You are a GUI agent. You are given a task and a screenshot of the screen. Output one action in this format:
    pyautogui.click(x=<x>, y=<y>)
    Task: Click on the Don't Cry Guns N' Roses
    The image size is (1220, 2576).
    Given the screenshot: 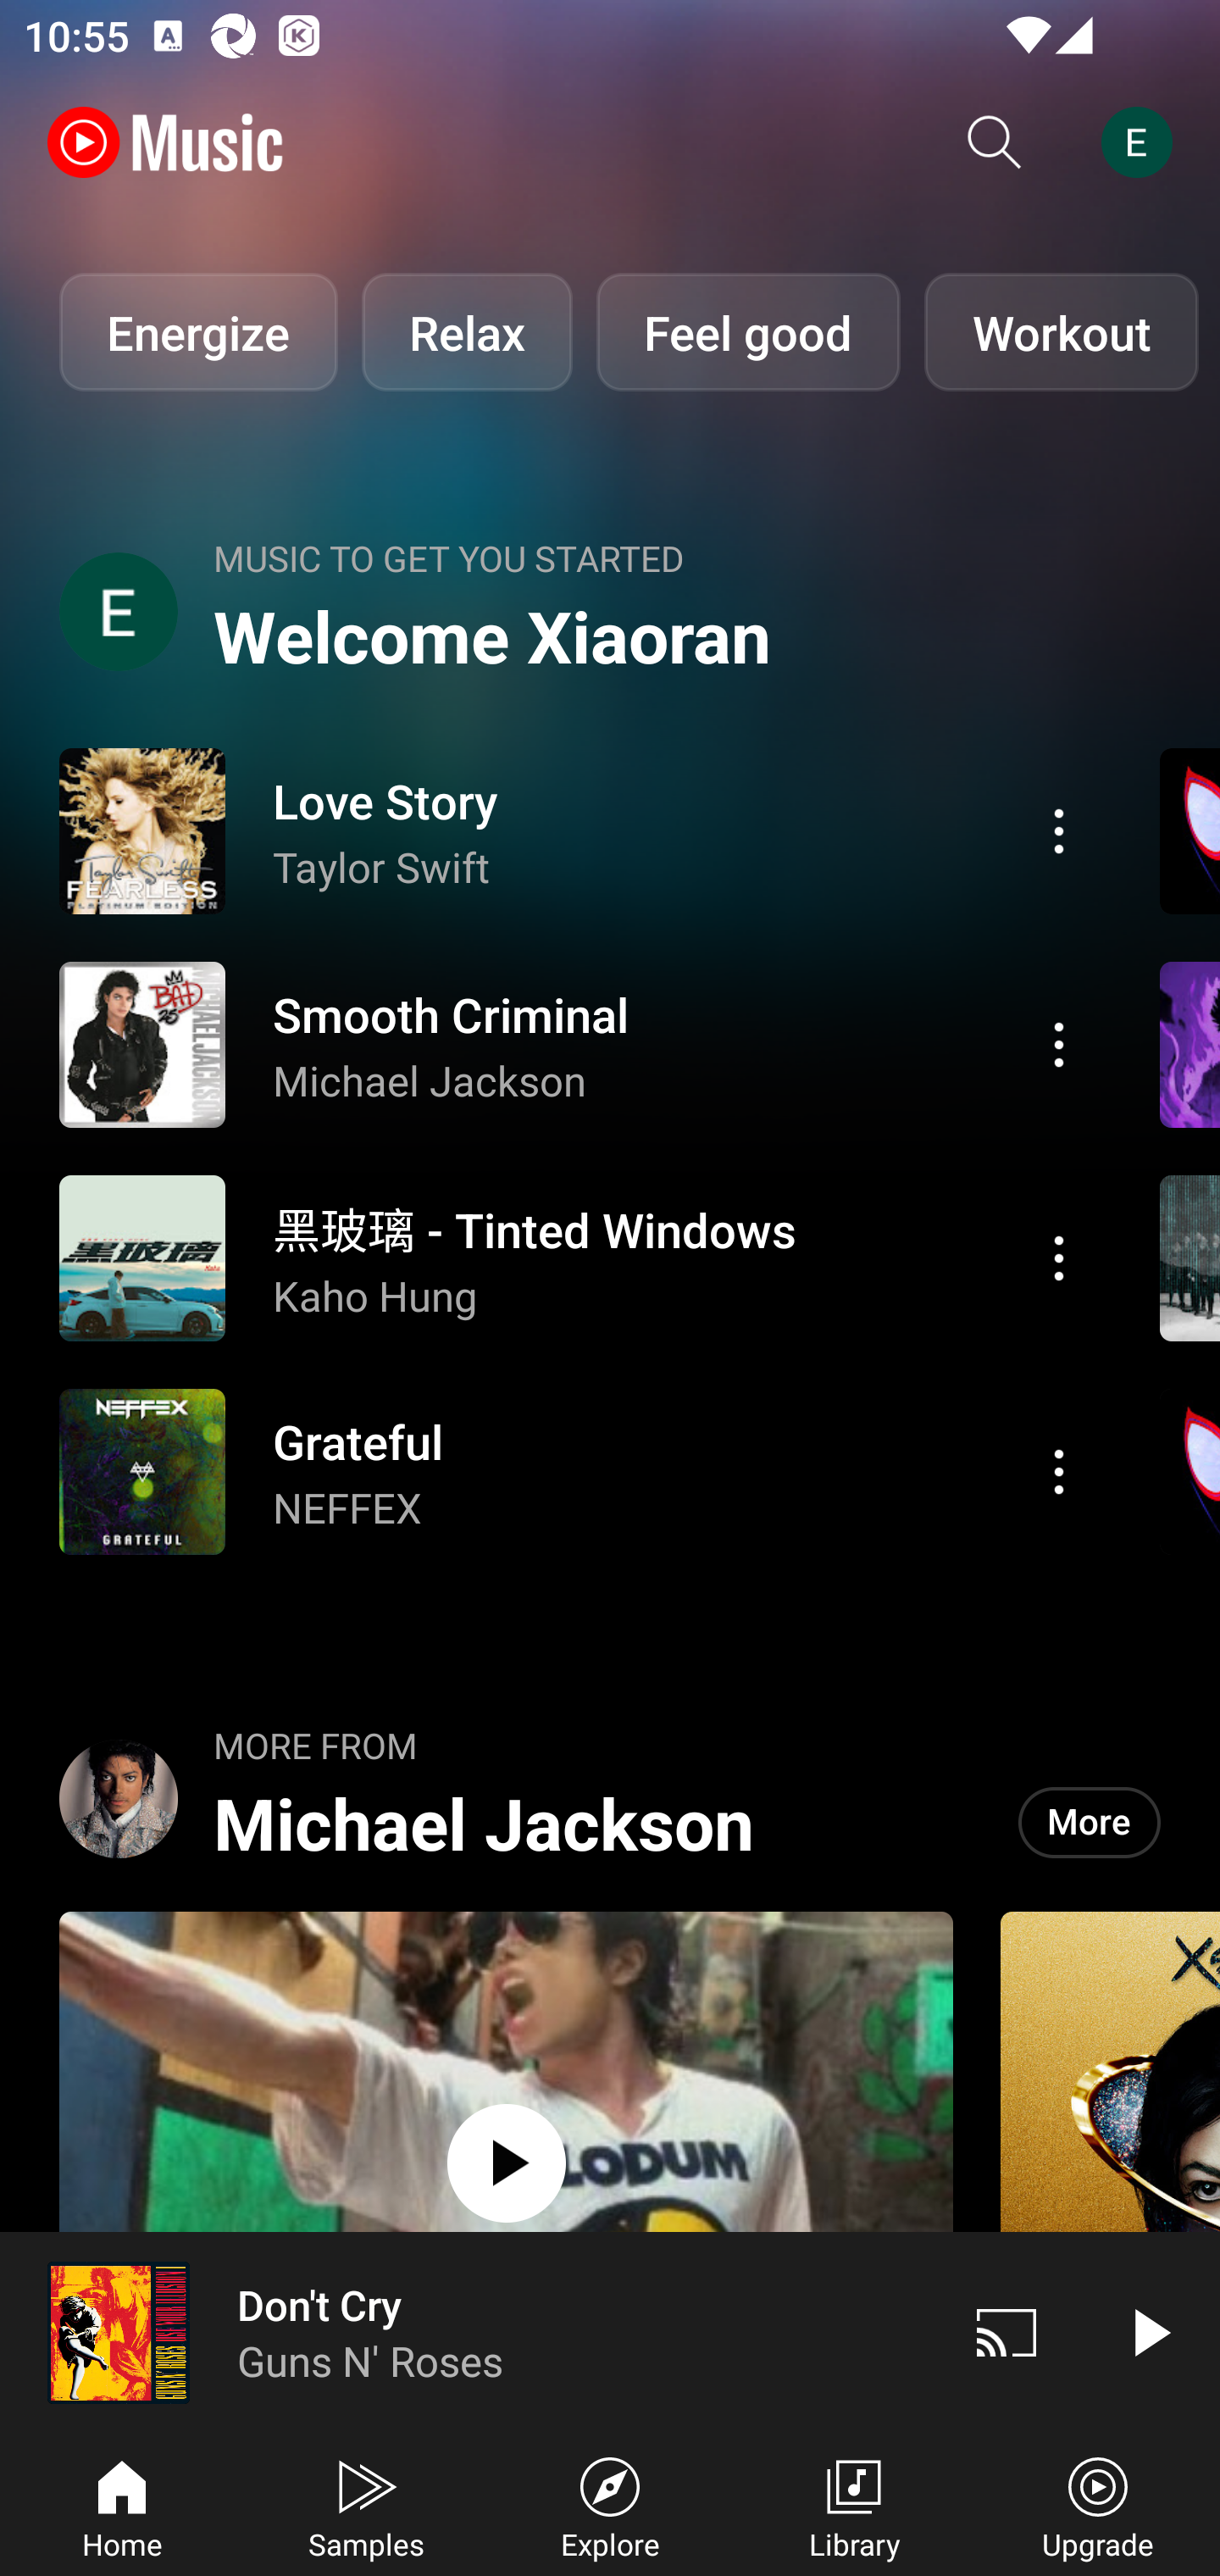 What is the action you would take?
    pyautogui.click(x=468, y=2332)
    